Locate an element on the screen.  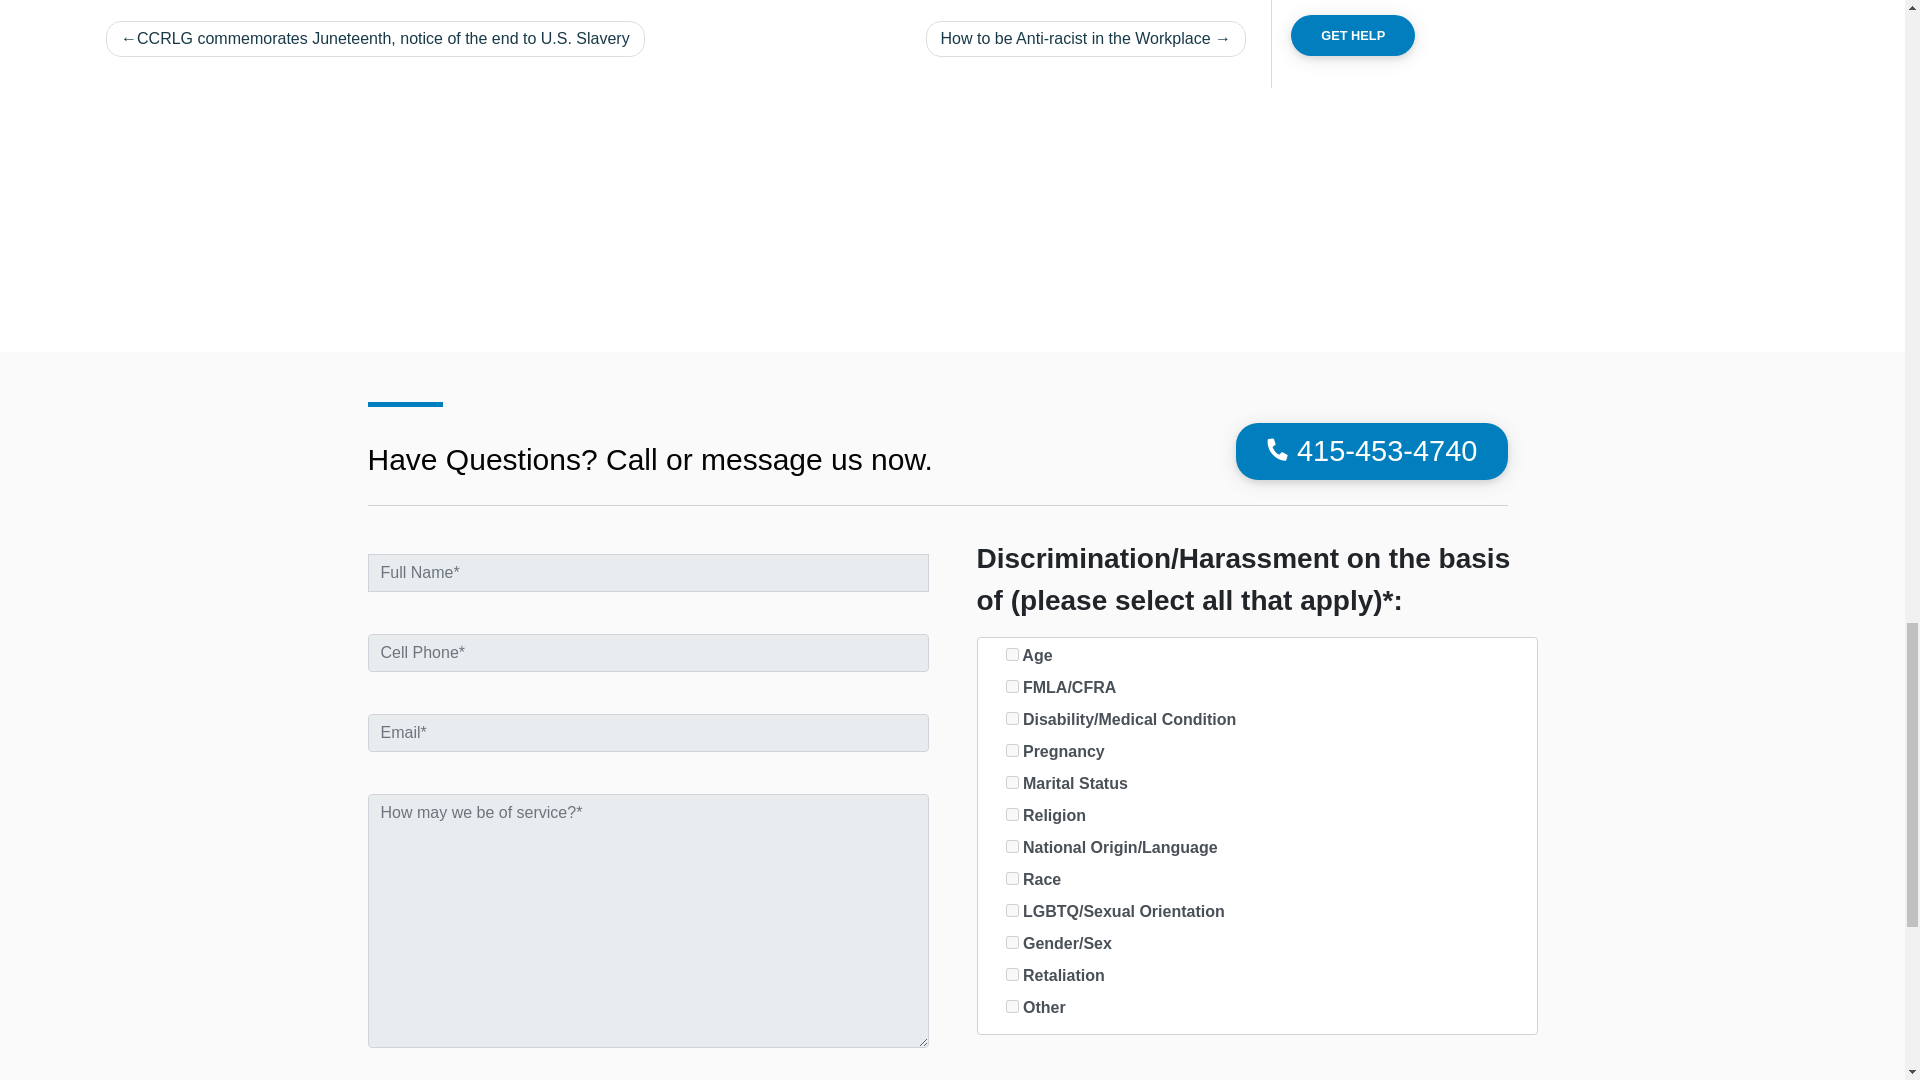
Religion is located at coordinates (1012, 814).